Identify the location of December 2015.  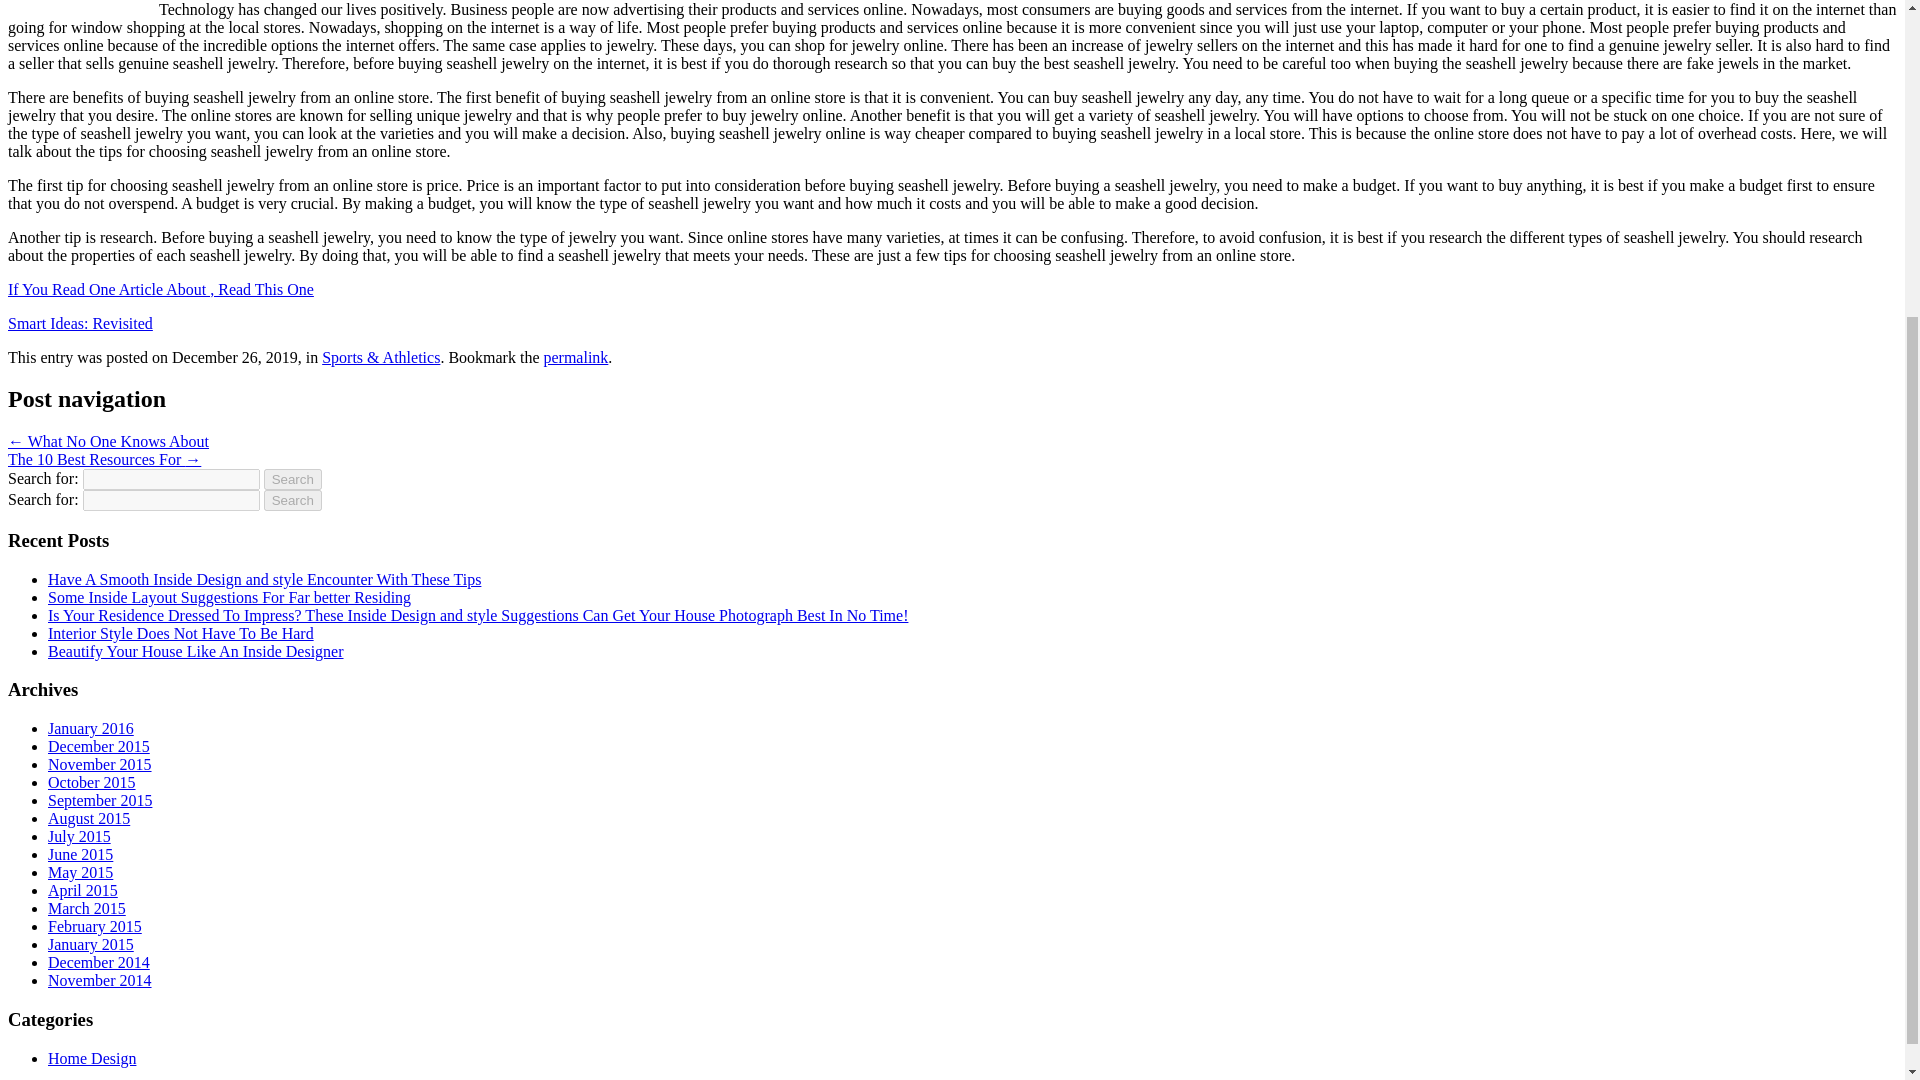
(98, 746).